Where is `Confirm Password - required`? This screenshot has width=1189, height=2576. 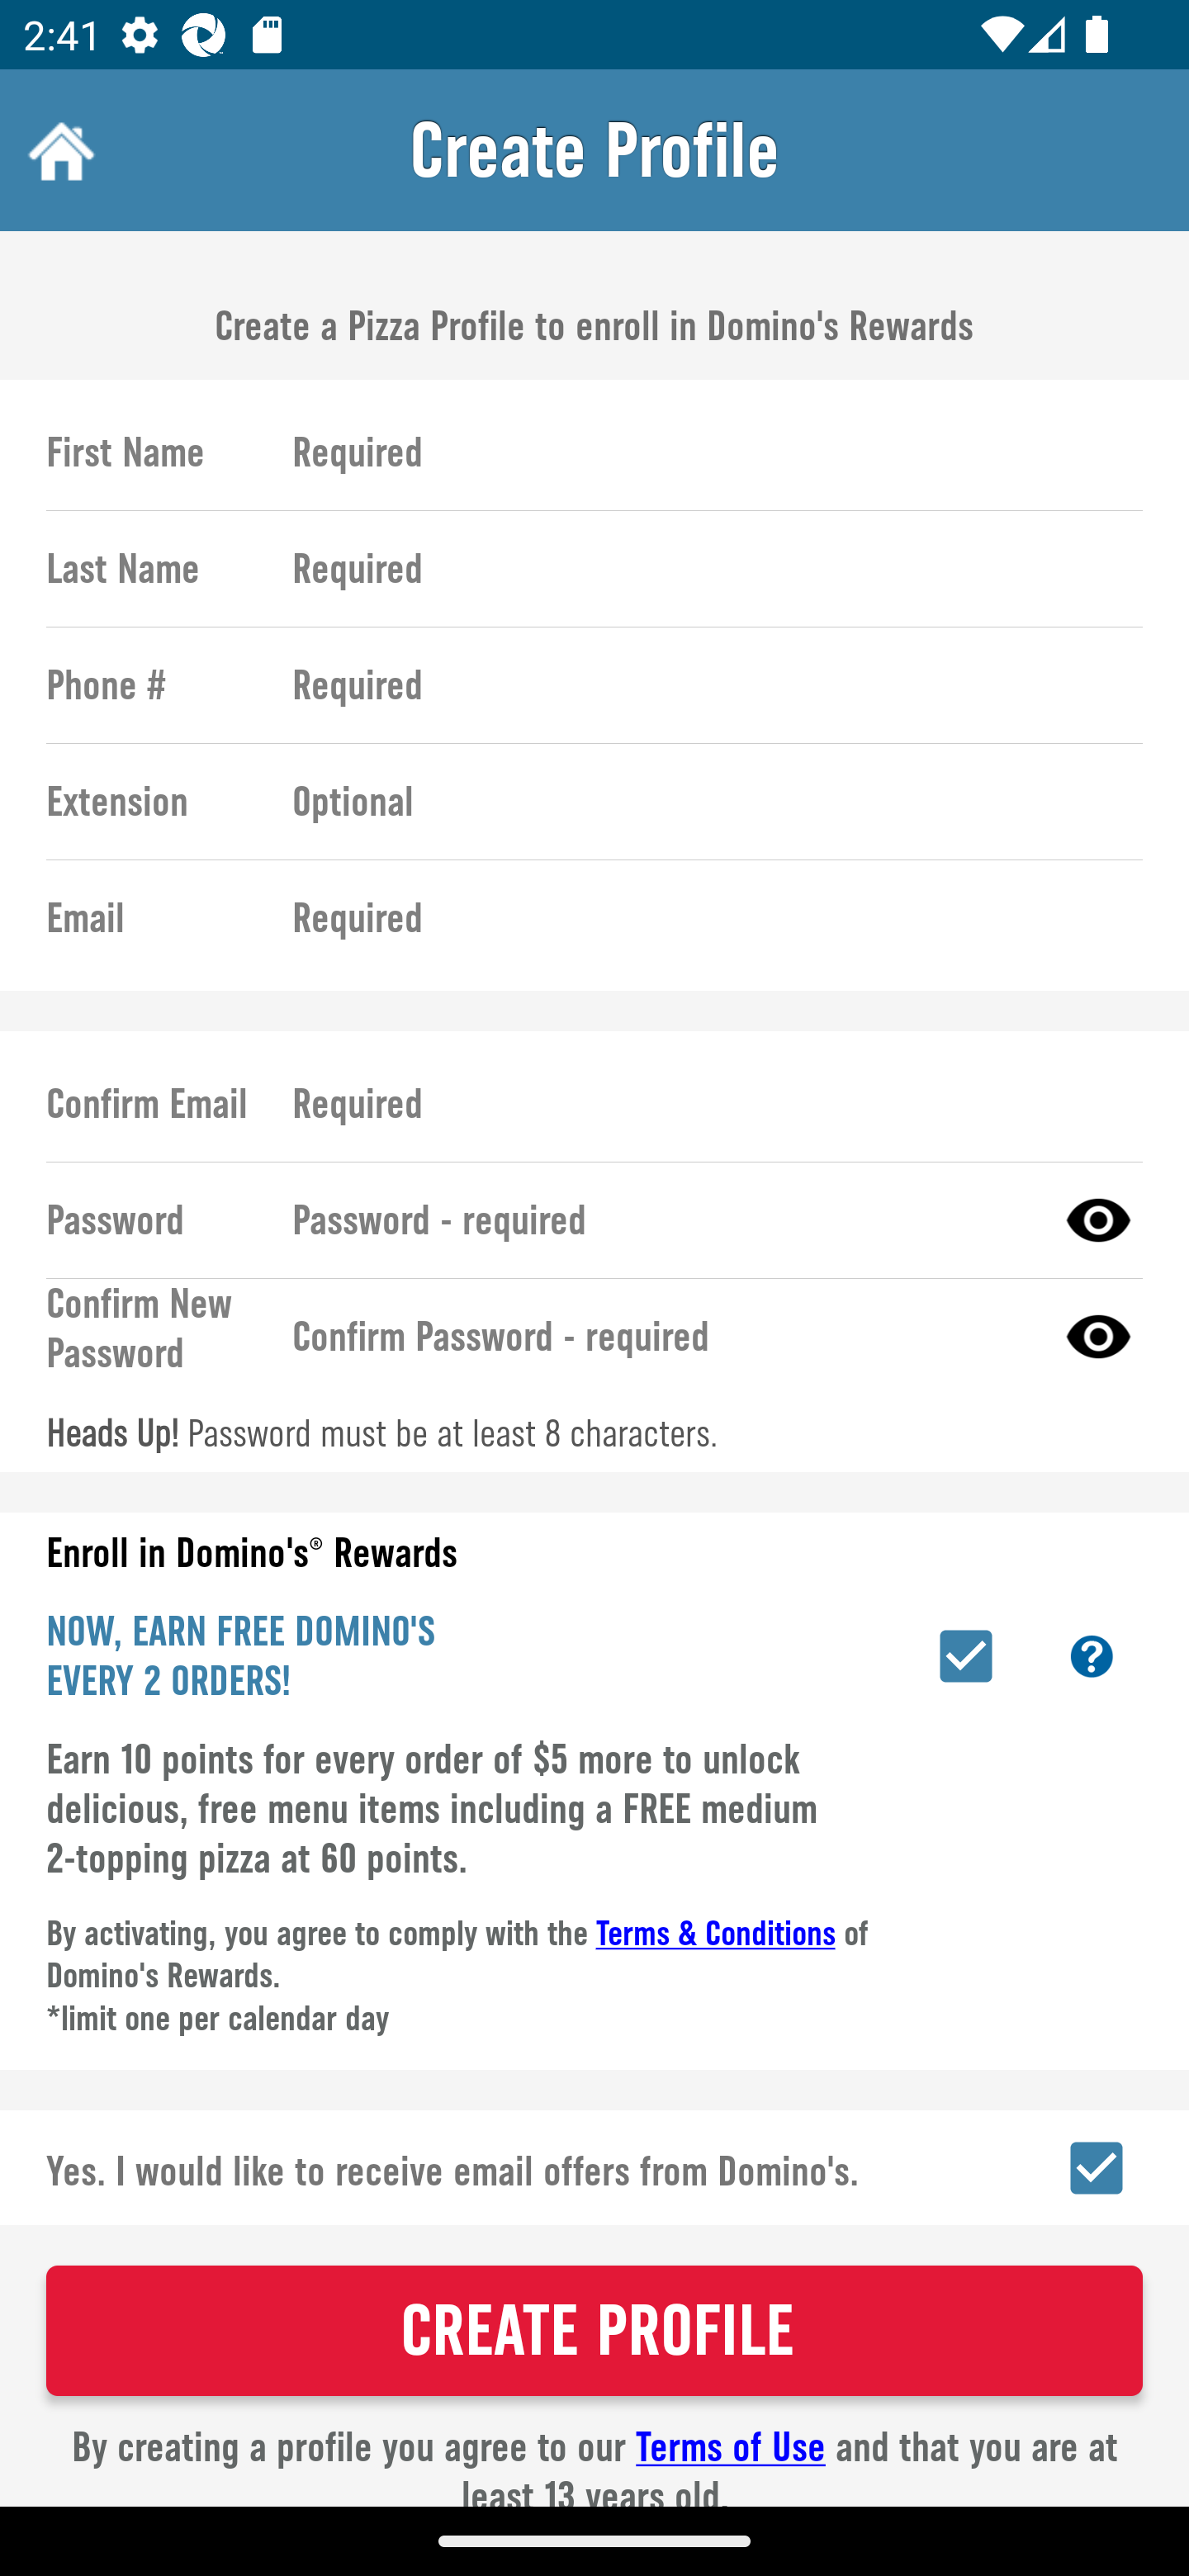
Confirm Password - required is located at coordinates (659, 1335).